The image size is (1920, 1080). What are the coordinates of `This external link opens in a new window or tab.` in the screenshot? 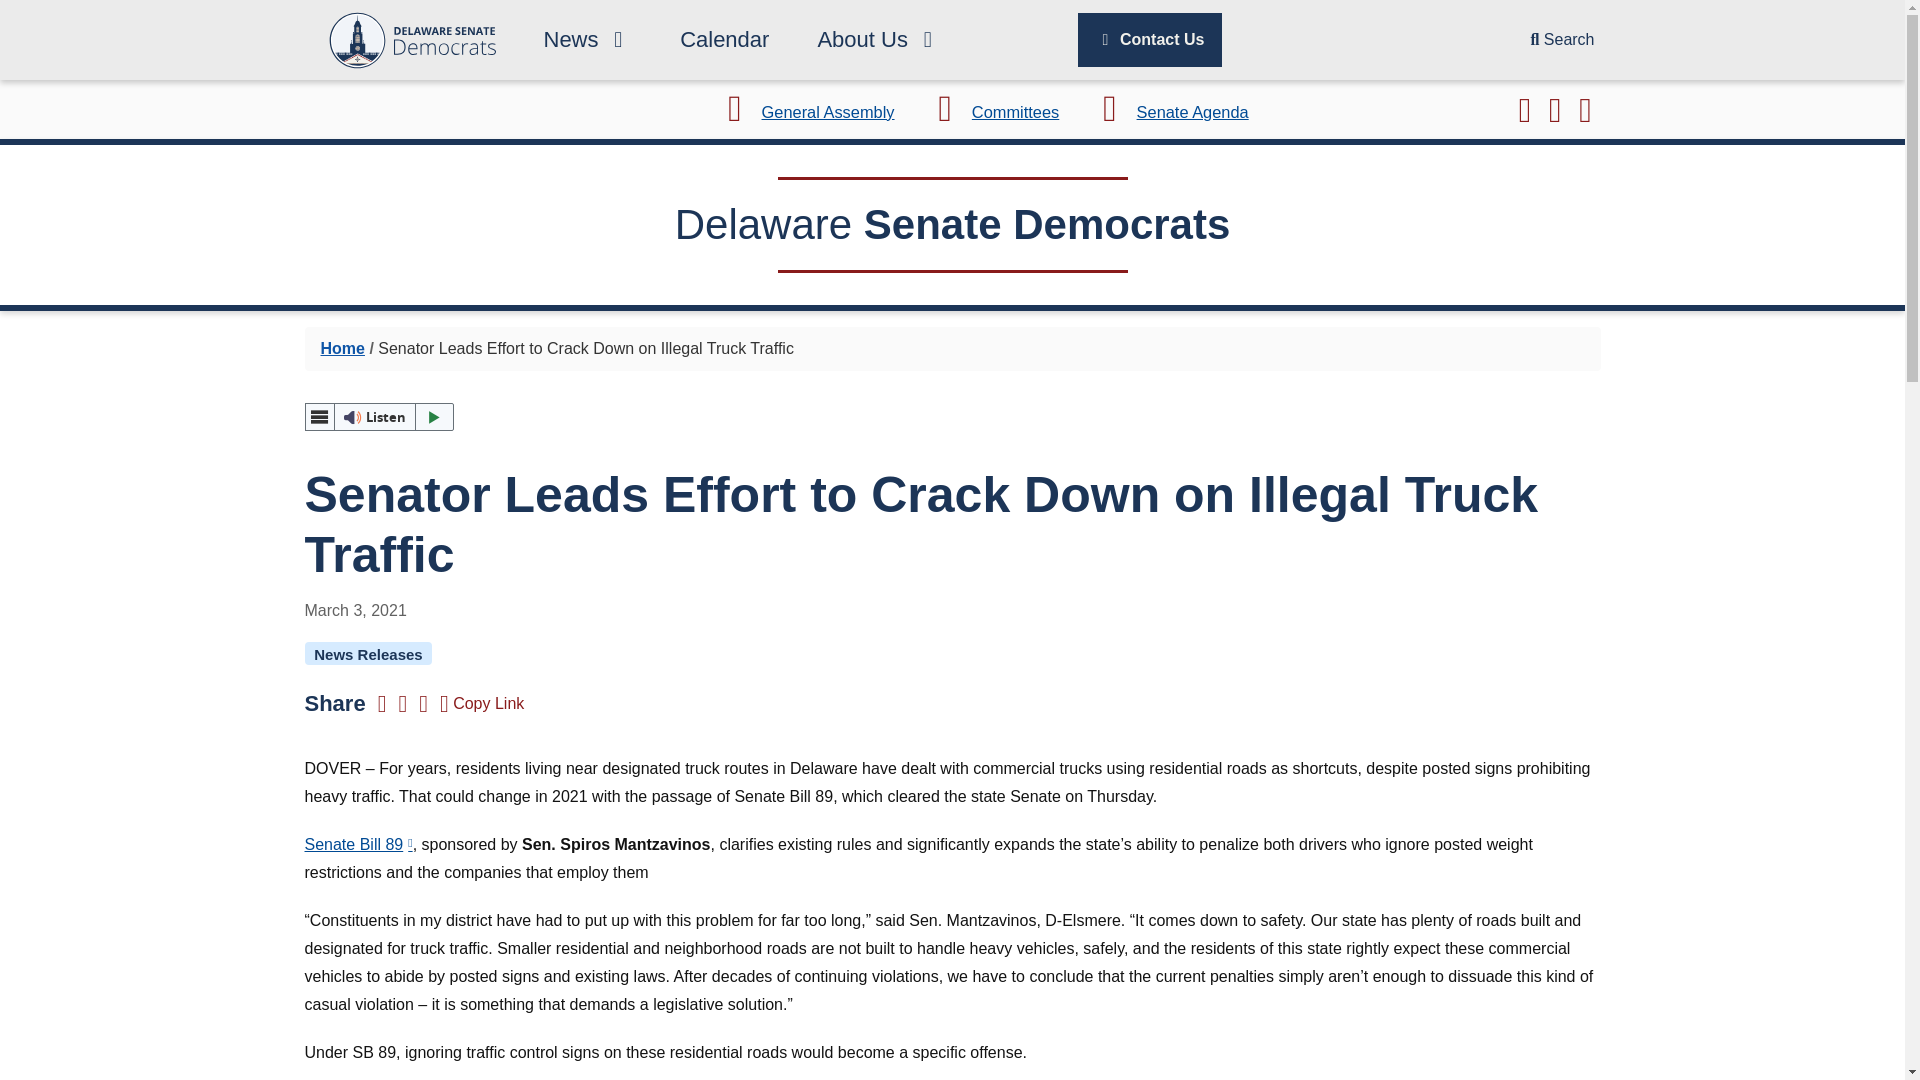 It's located at (990, 111).